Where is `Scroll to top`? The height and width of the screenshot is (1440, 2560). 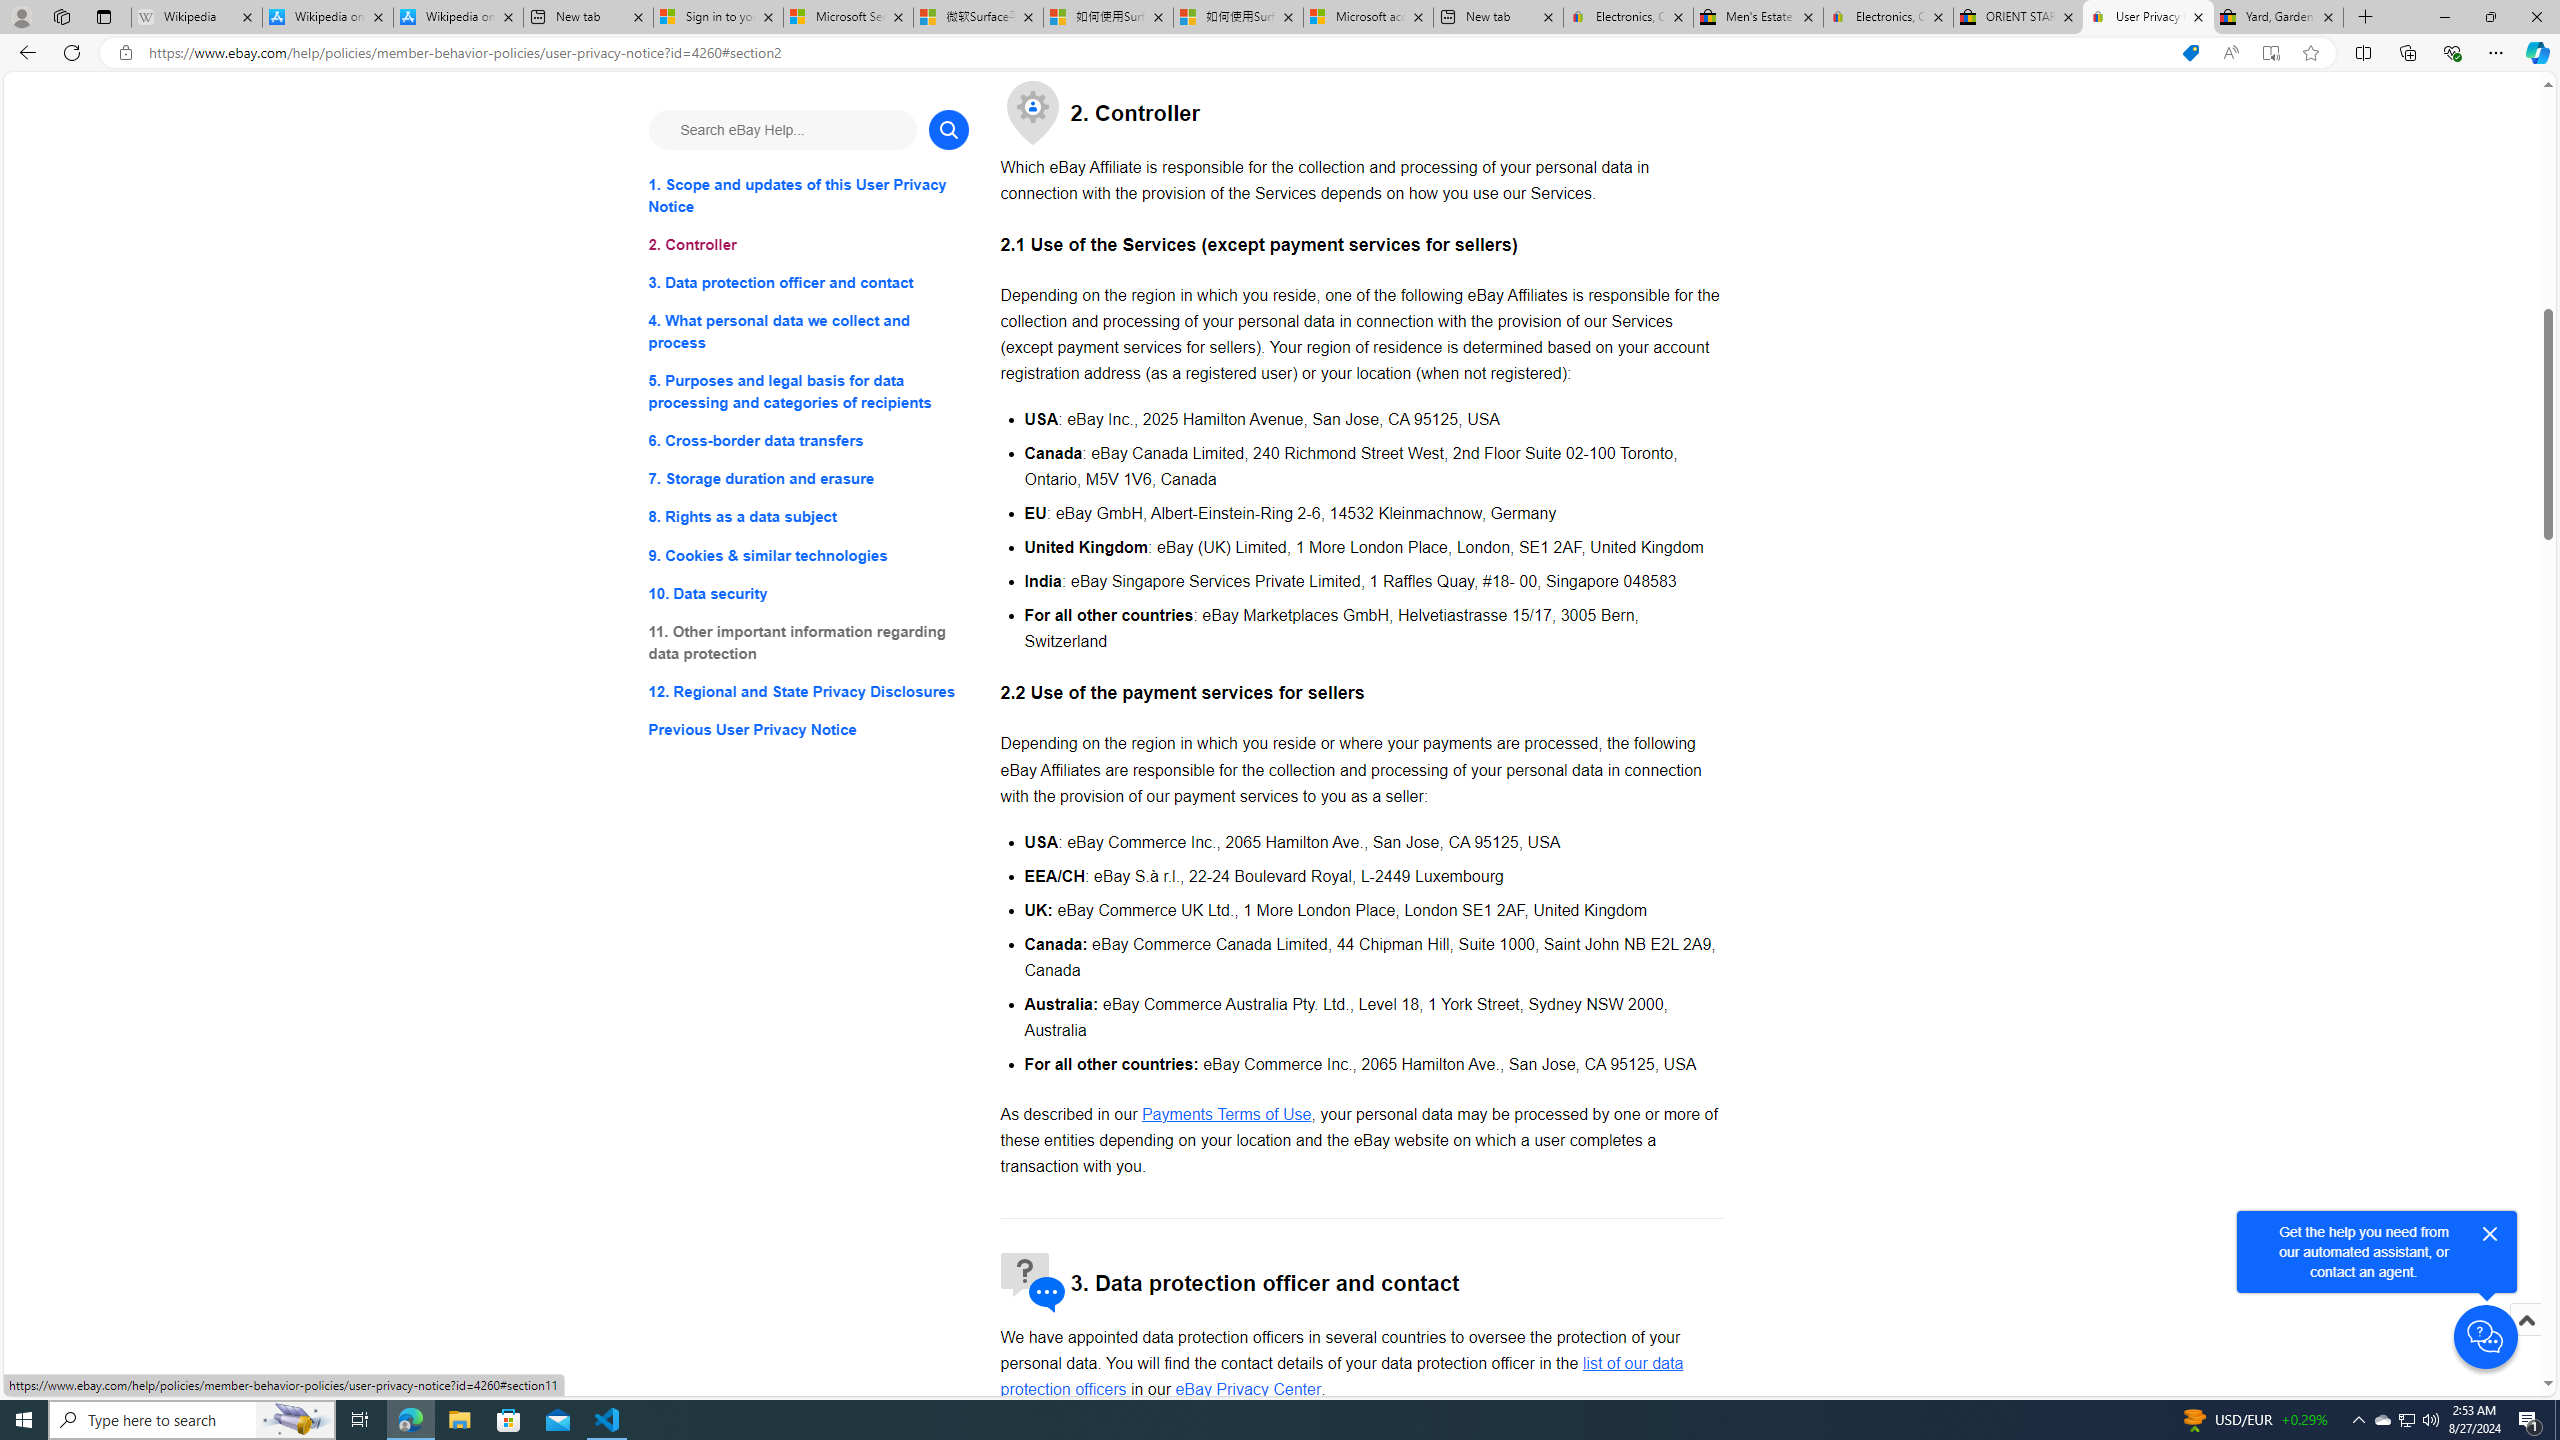 Scroll to top is located at coordinates (2525, 1320).